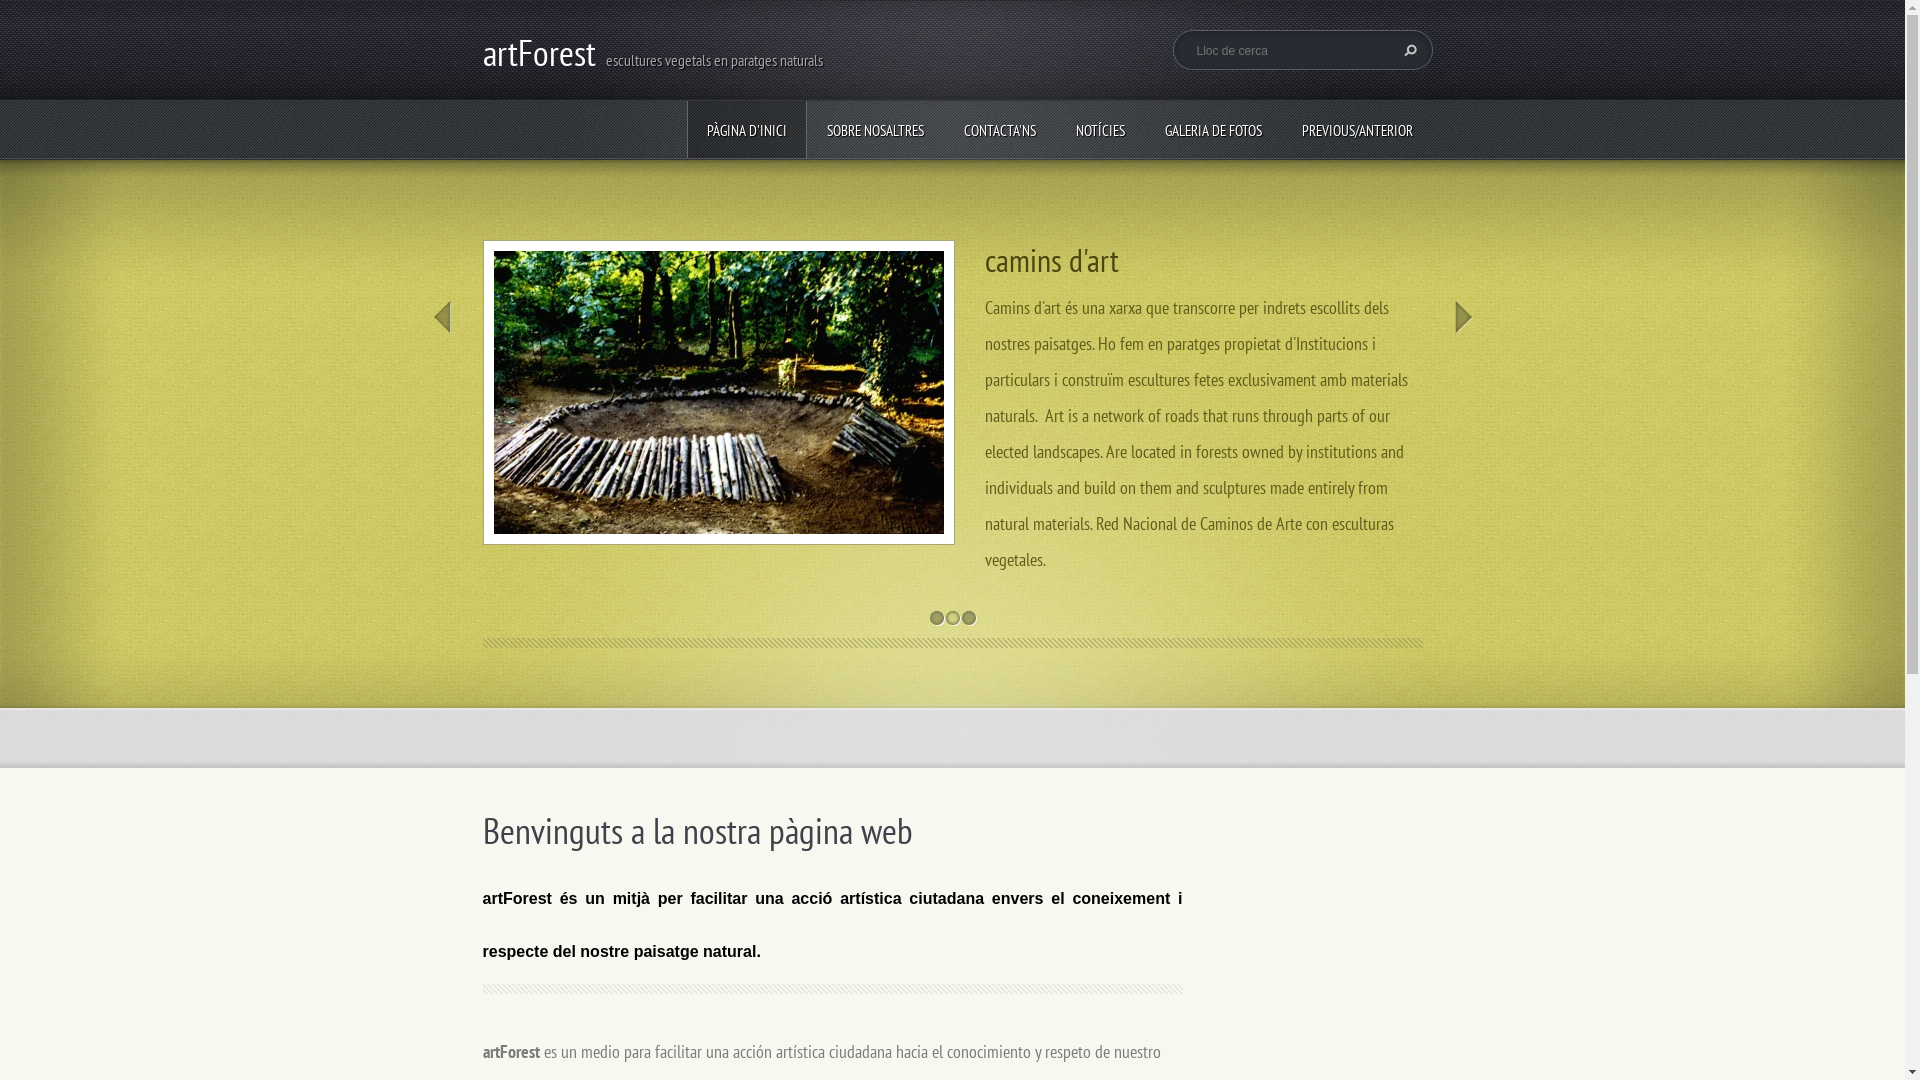 The height and width of the screenshot is (1080, 1920). Describe the element at coordinates (968, 618) in the screenshot. I see `3` at that location.